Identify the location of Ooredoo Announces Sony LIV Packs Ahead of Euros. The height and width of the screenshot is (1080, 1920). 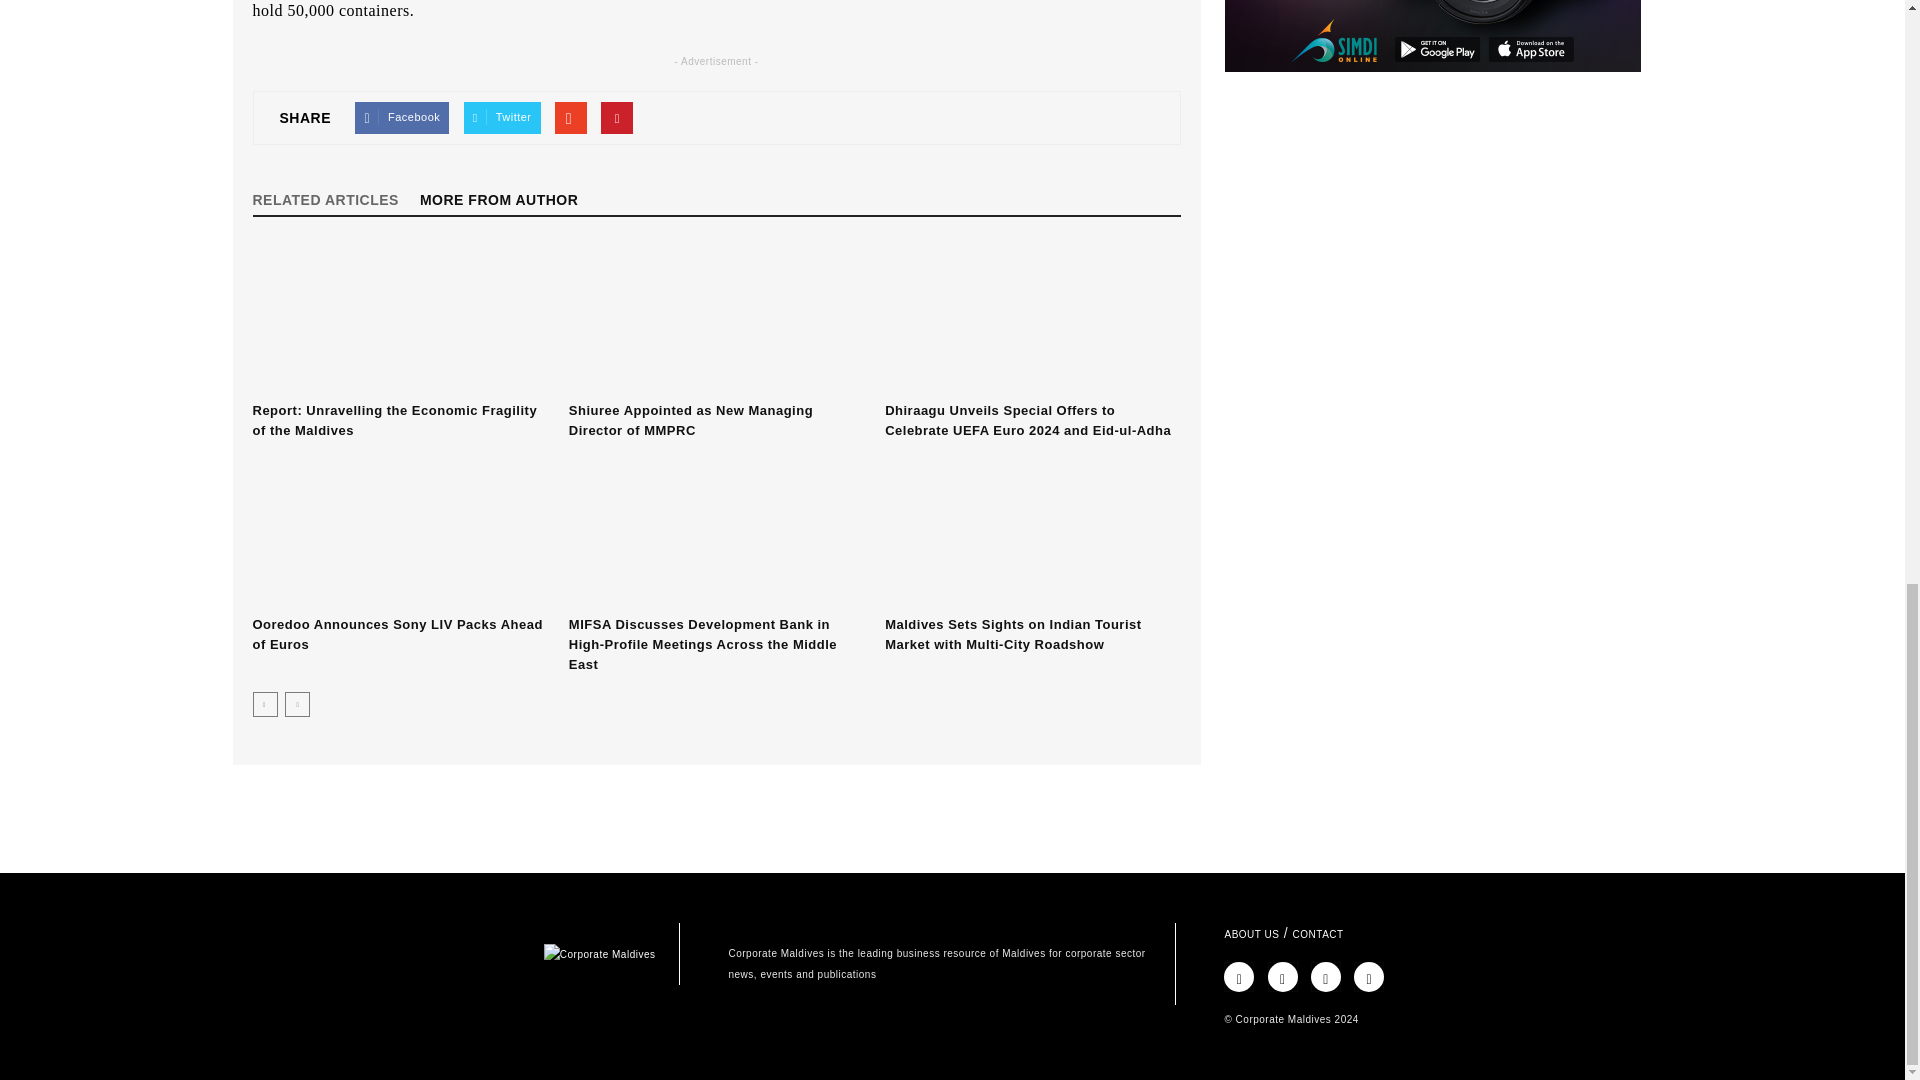
(396, 634).